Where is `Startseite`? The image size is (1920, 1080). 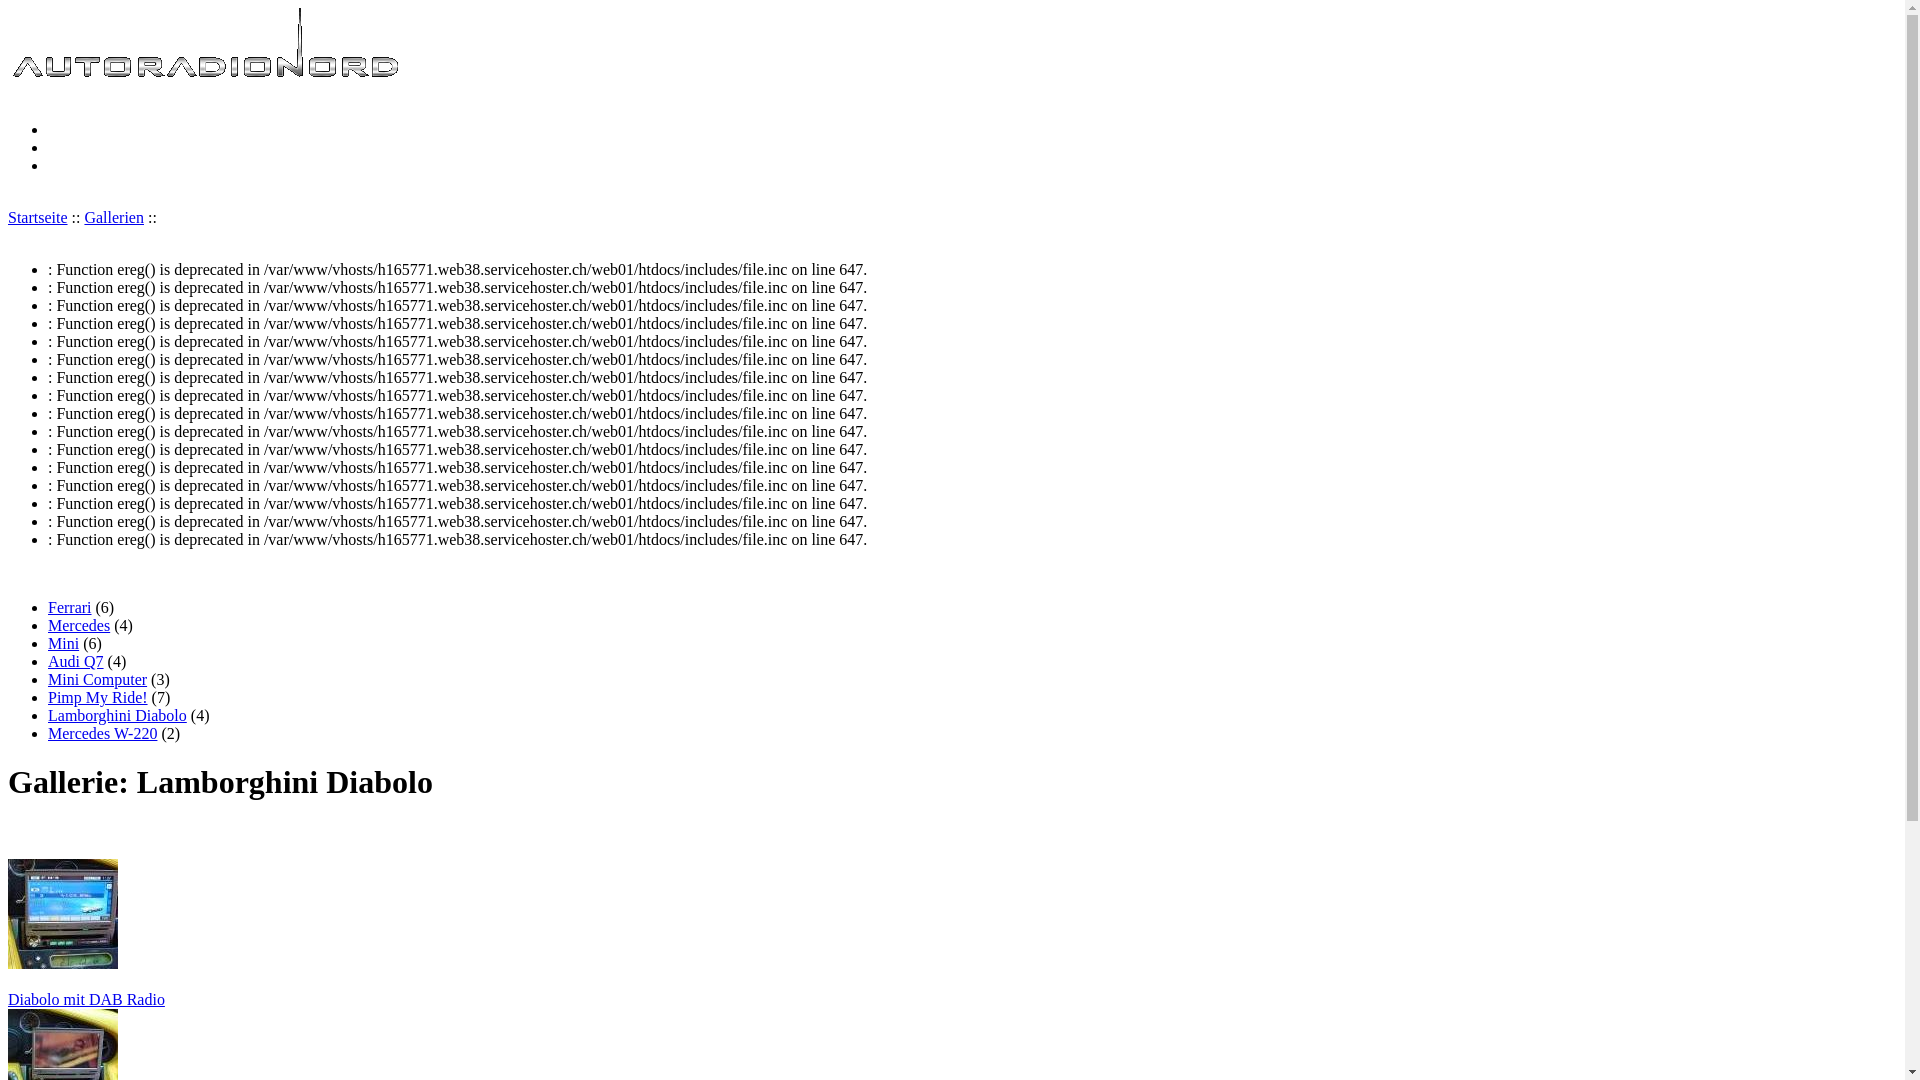 Startseite is located at coordinates (38, 218).